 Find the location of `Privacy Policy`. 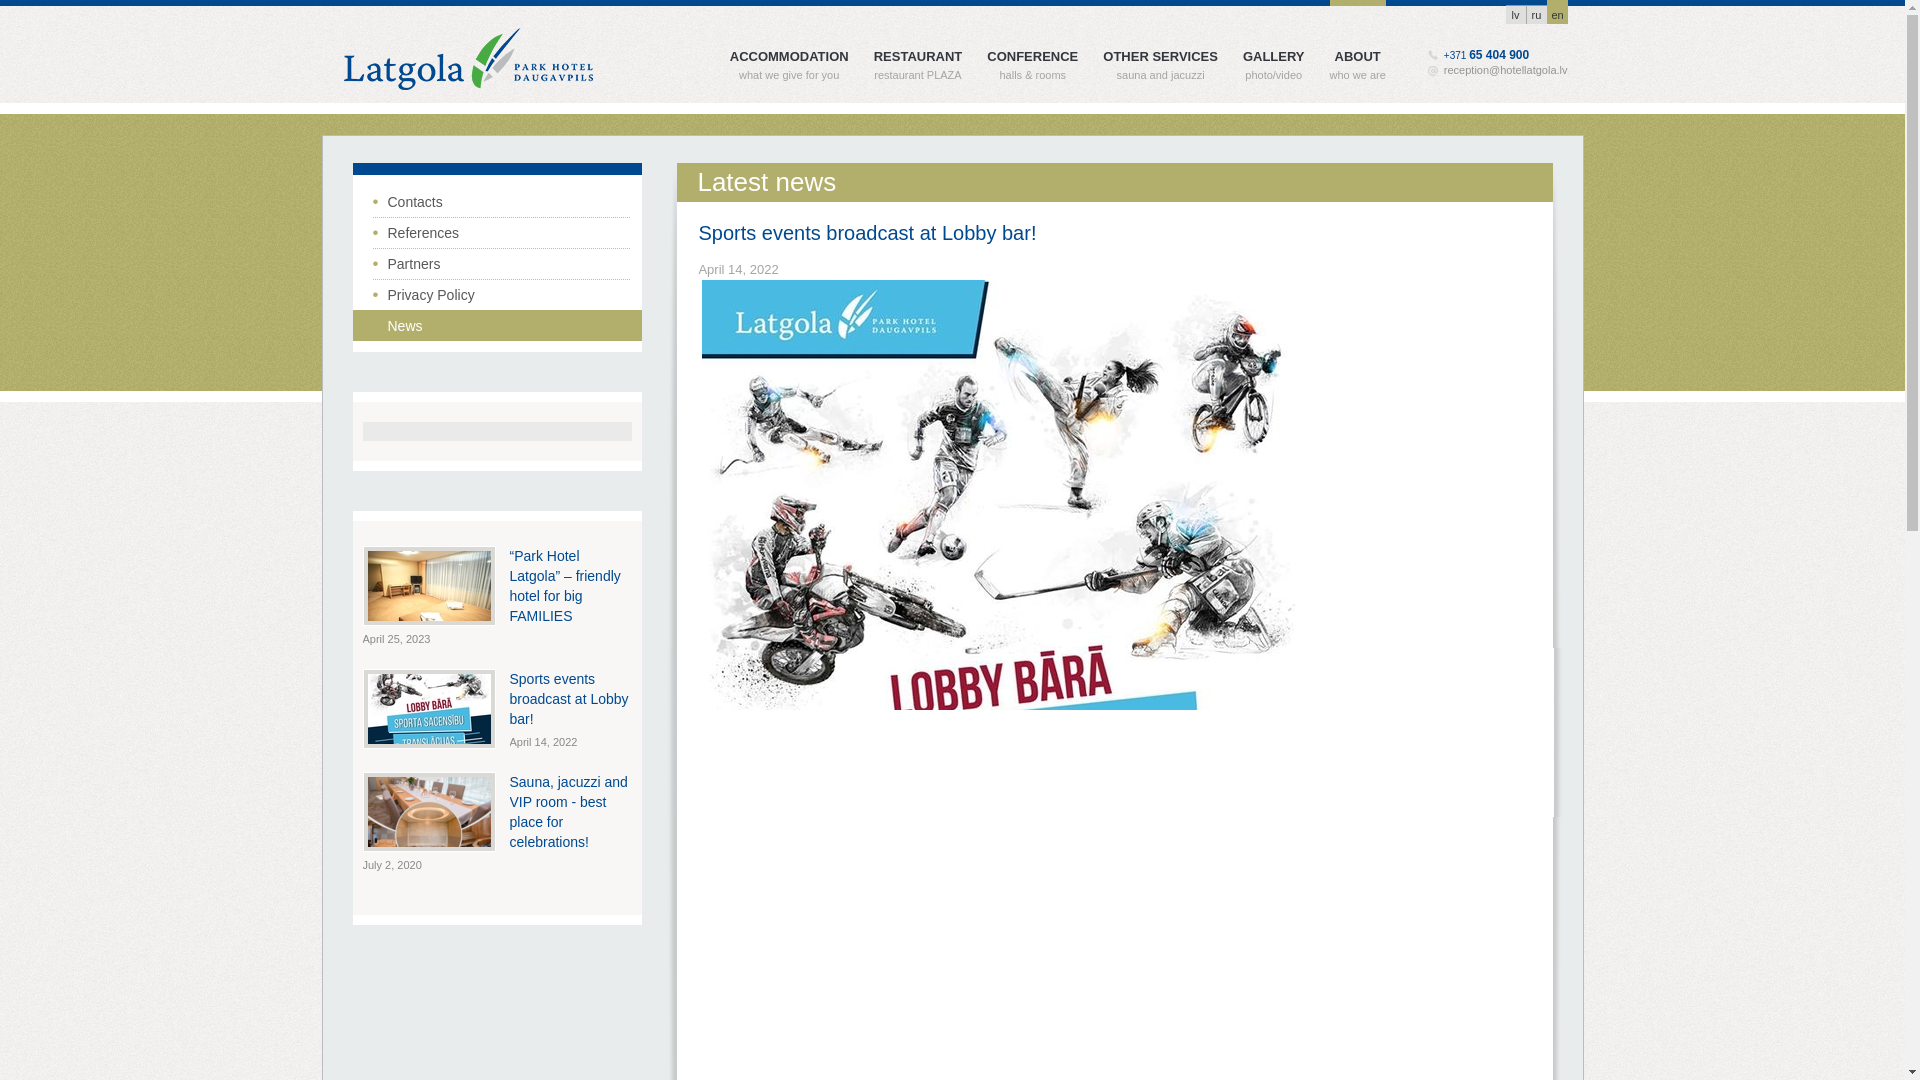

Privacy Policy is located at coordinates (500, 294).